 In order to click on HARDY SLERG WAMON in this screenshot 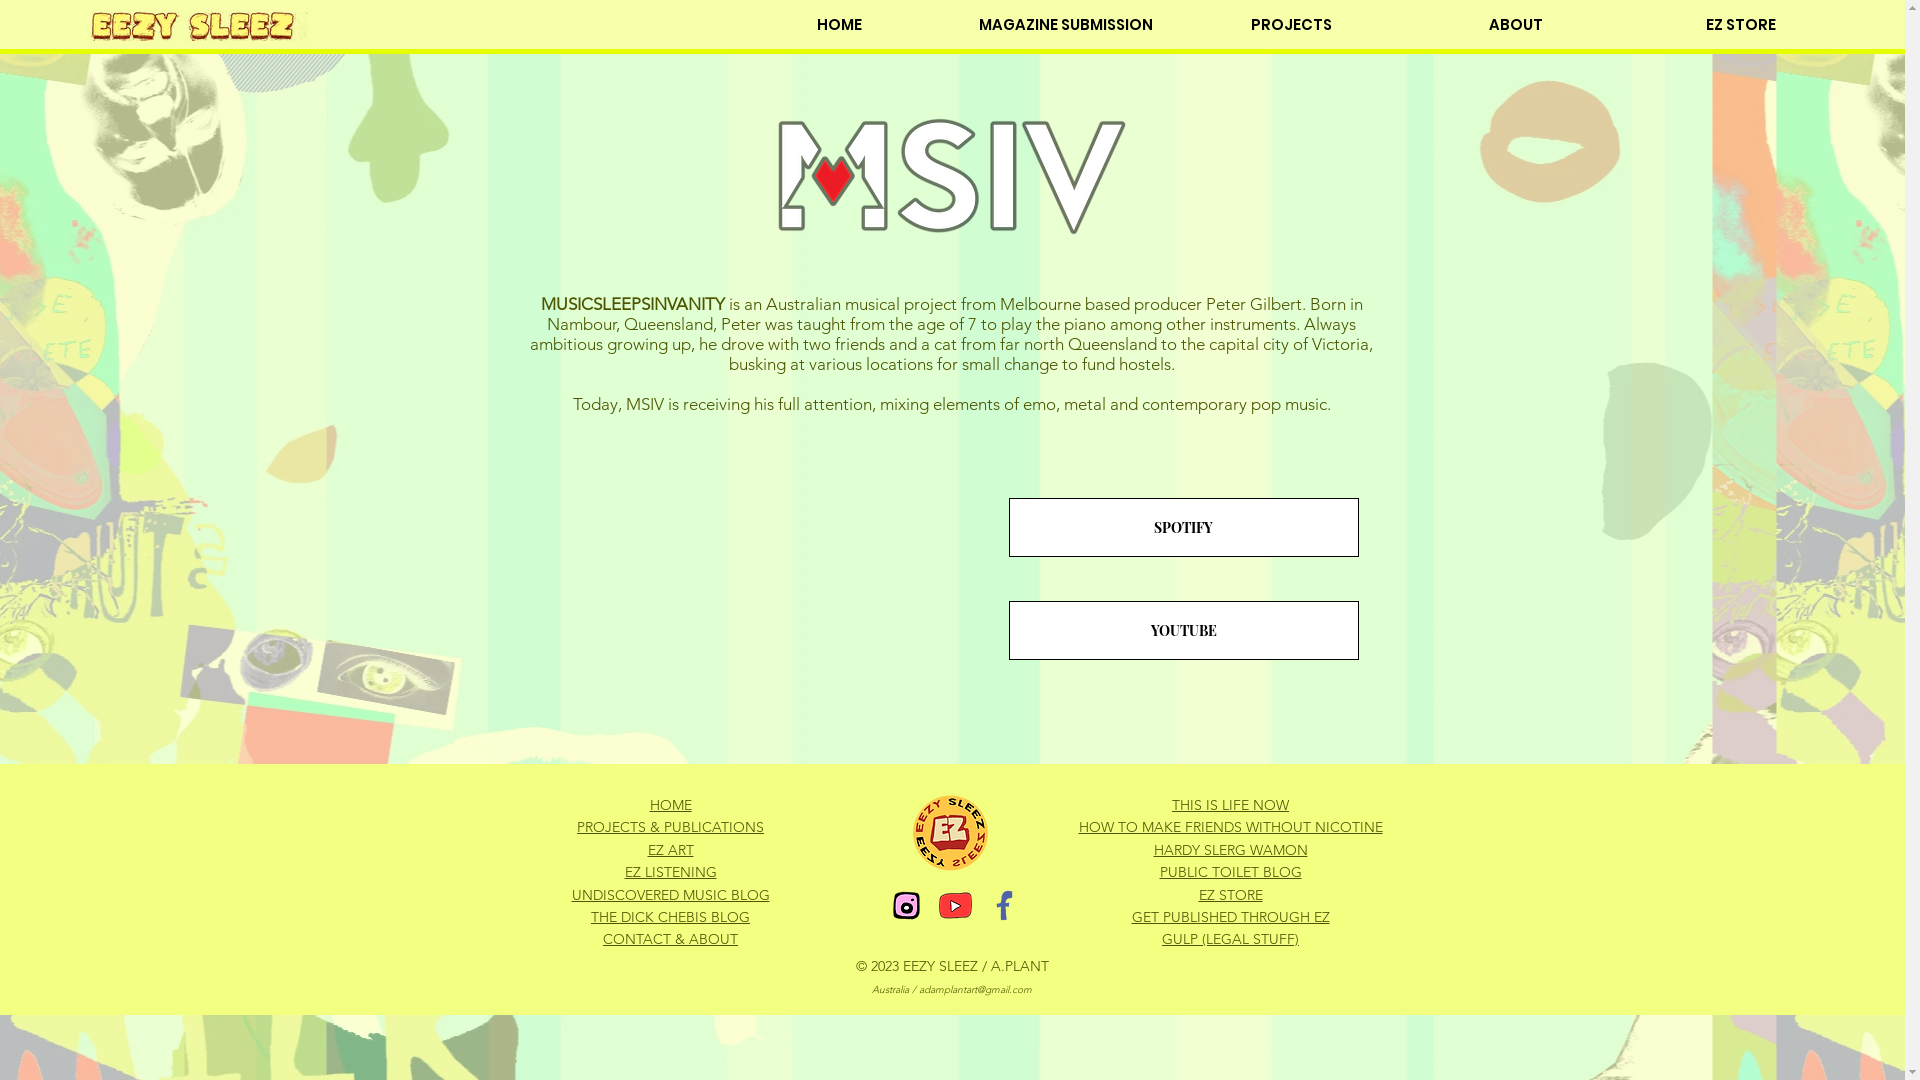, I will do `click(1231, 850)`.